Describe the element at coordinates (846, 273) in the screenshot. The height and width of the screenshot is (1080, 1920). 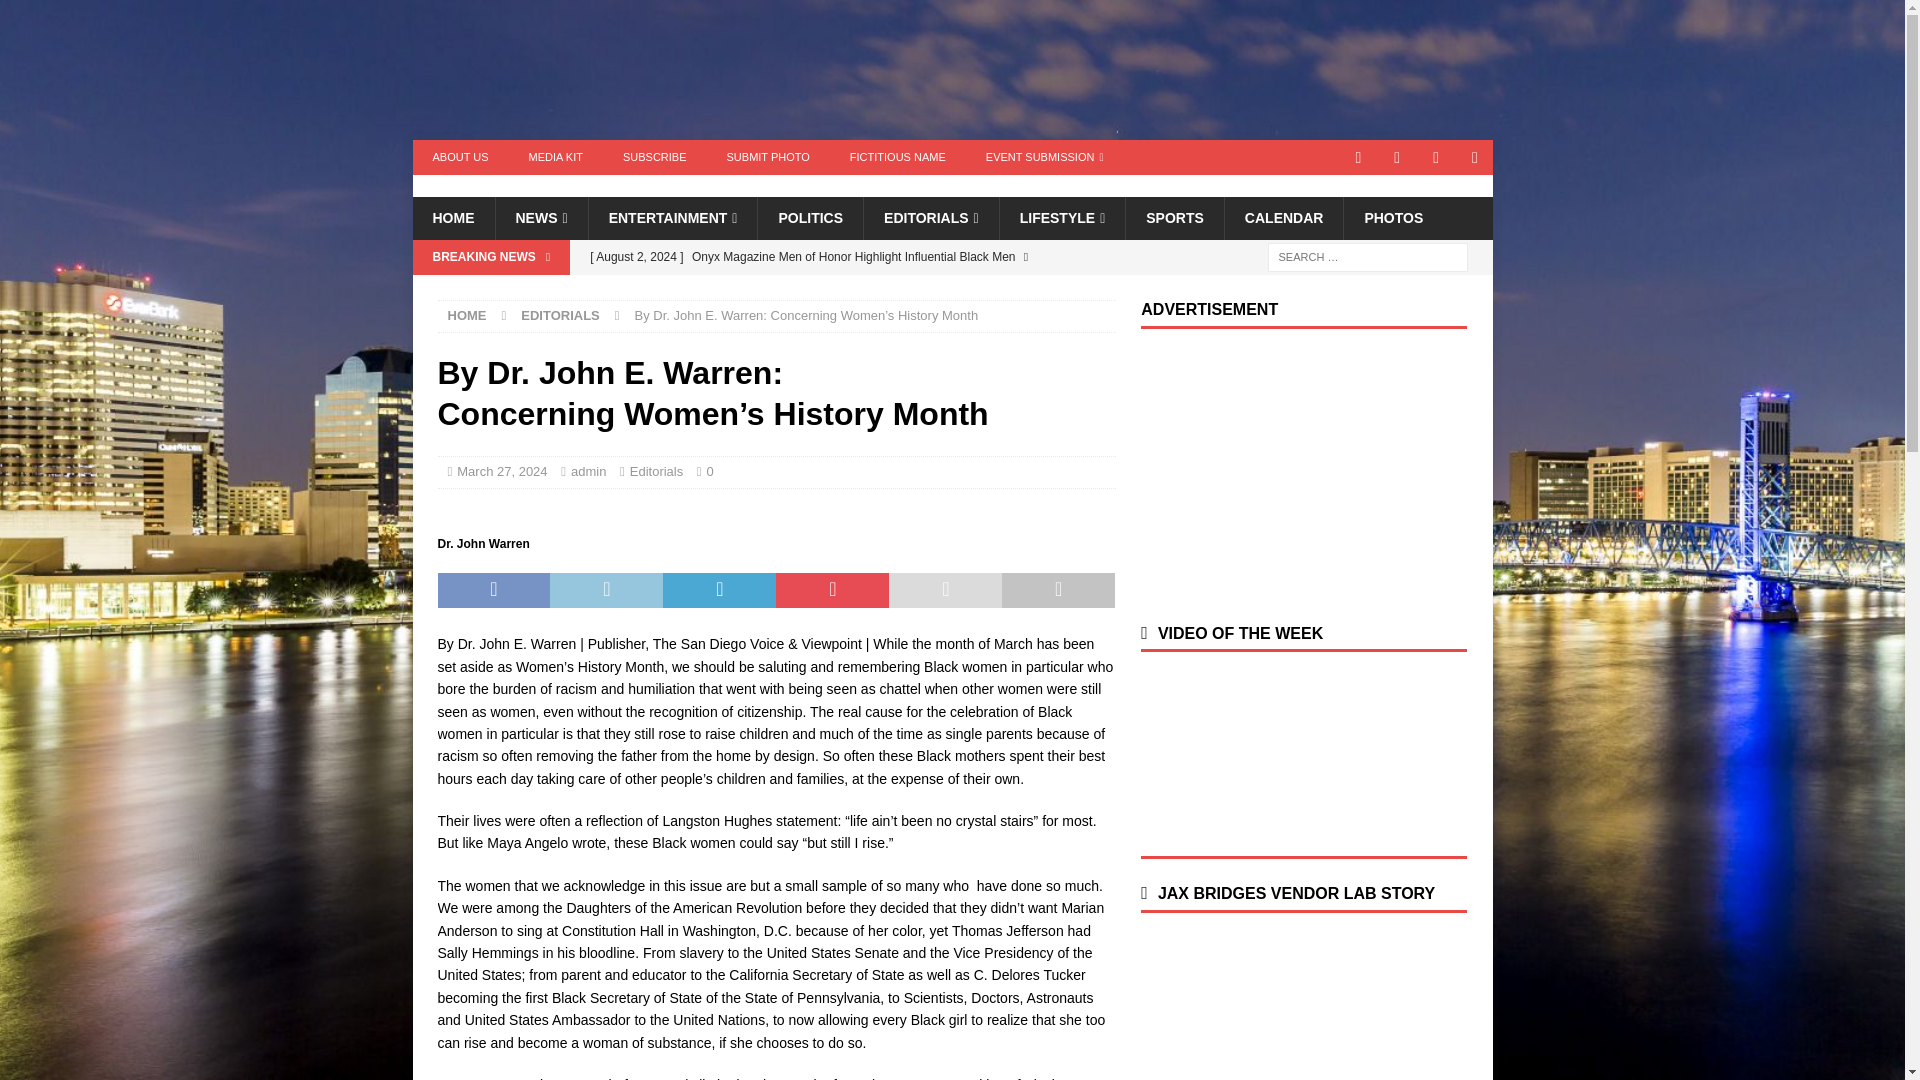
I see `Onyx Magazine Men of Honor Highlight Influential Black Men` at that location.